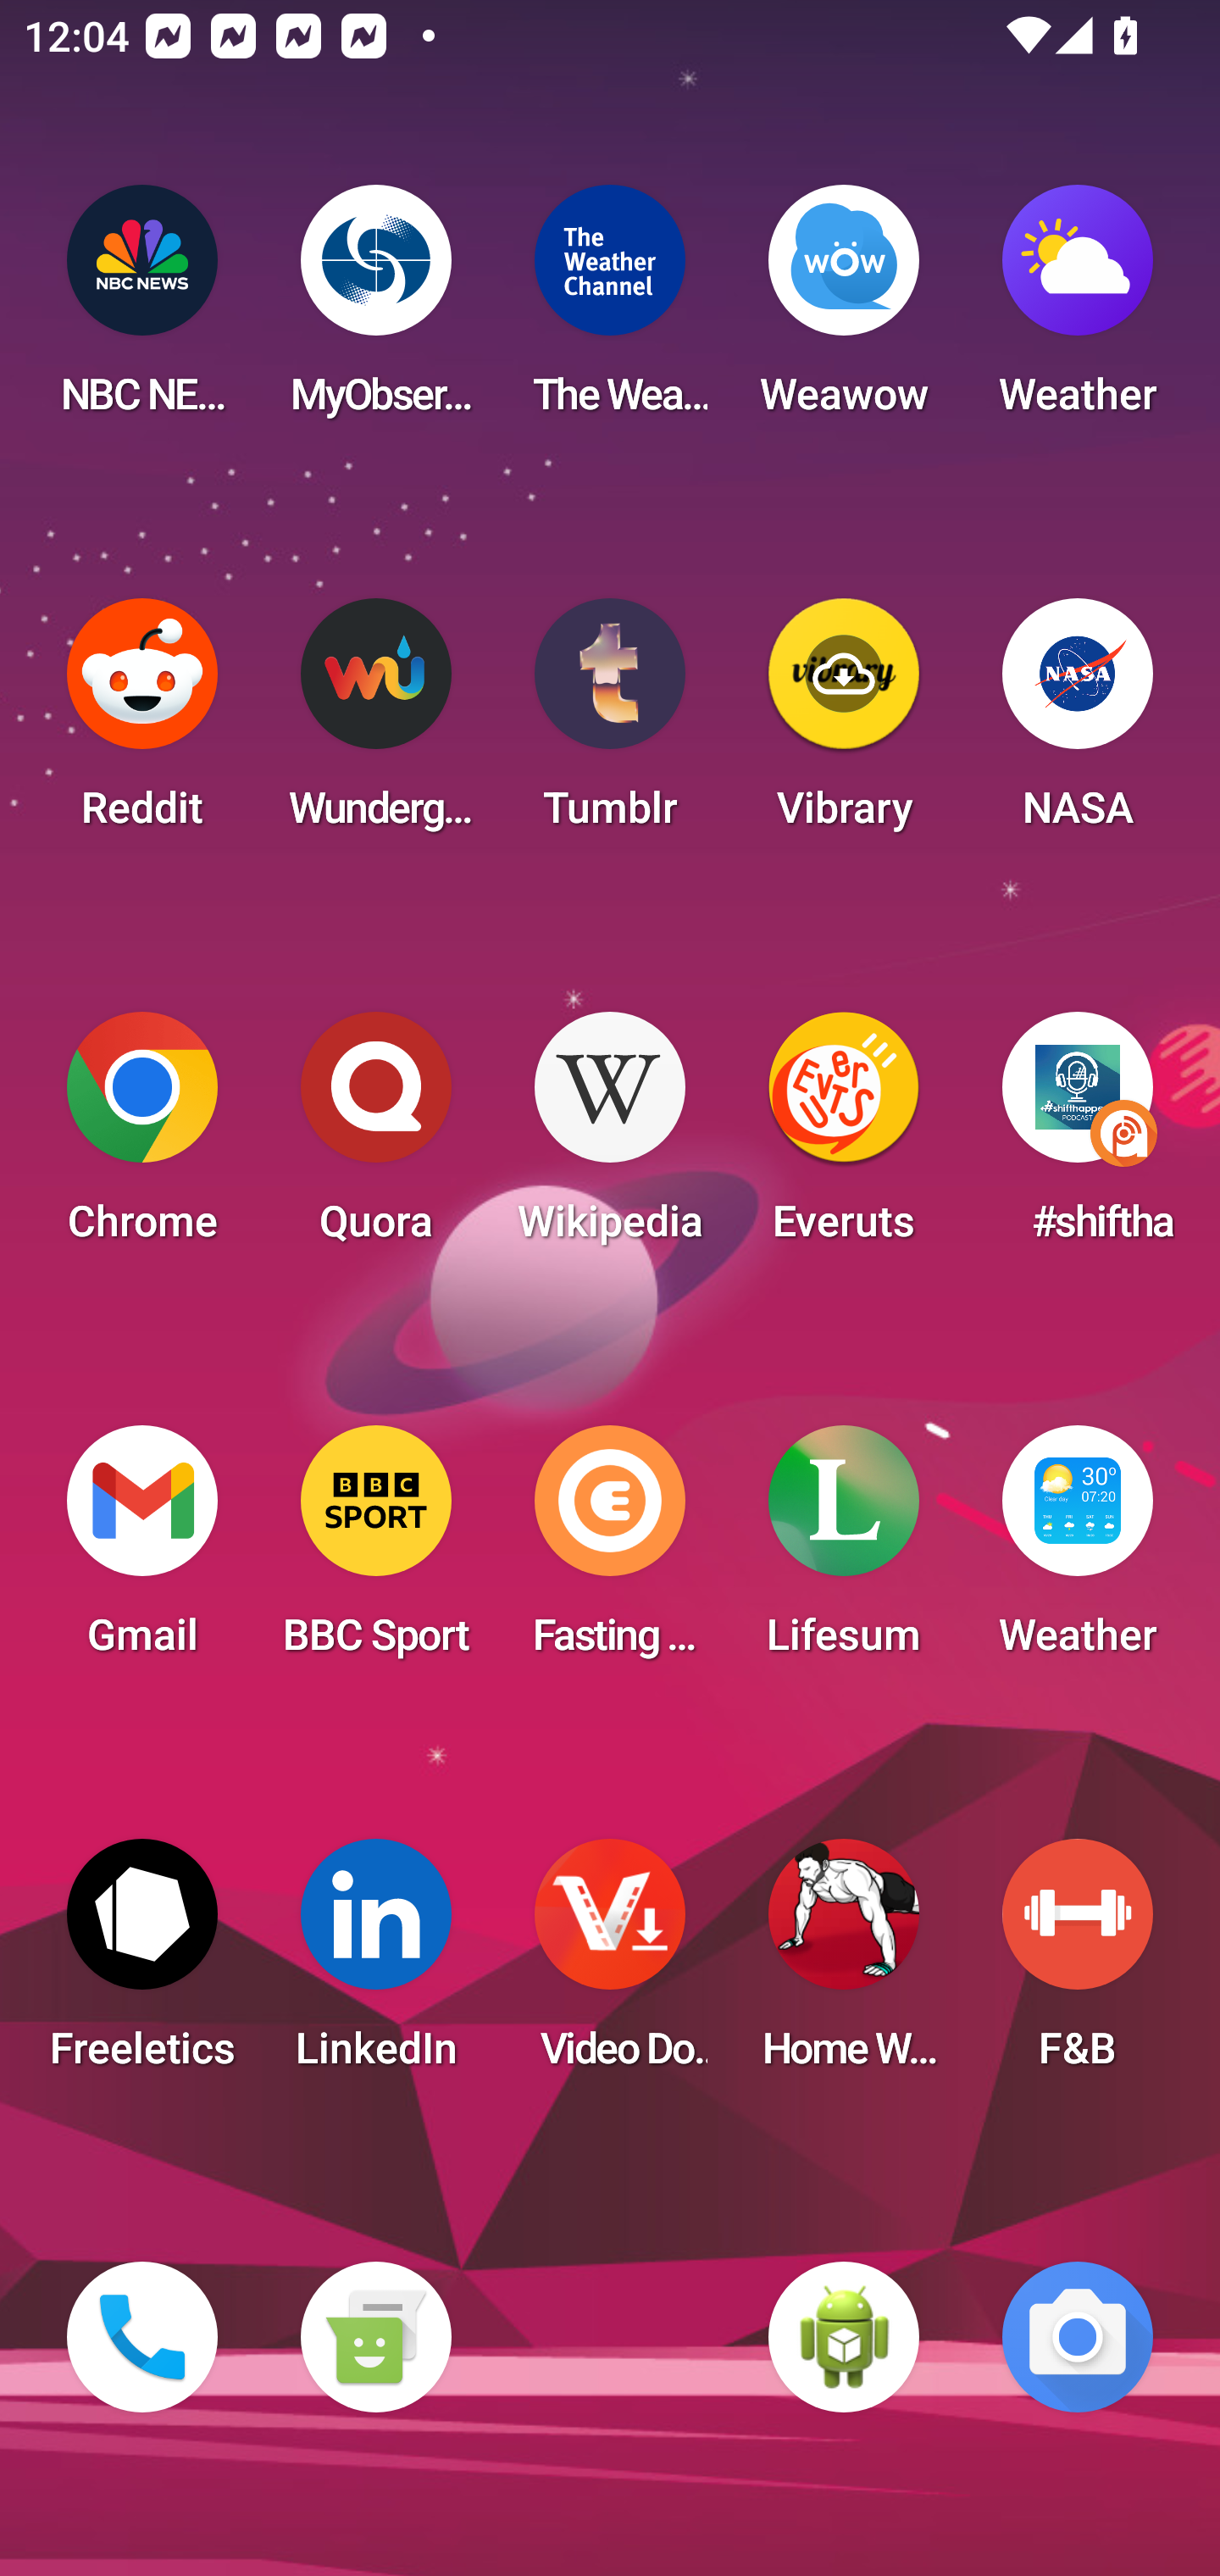 Image resolution: width=1220 pixels, height=2576 pixels. I want to click on Phone, so click(142, 2337).